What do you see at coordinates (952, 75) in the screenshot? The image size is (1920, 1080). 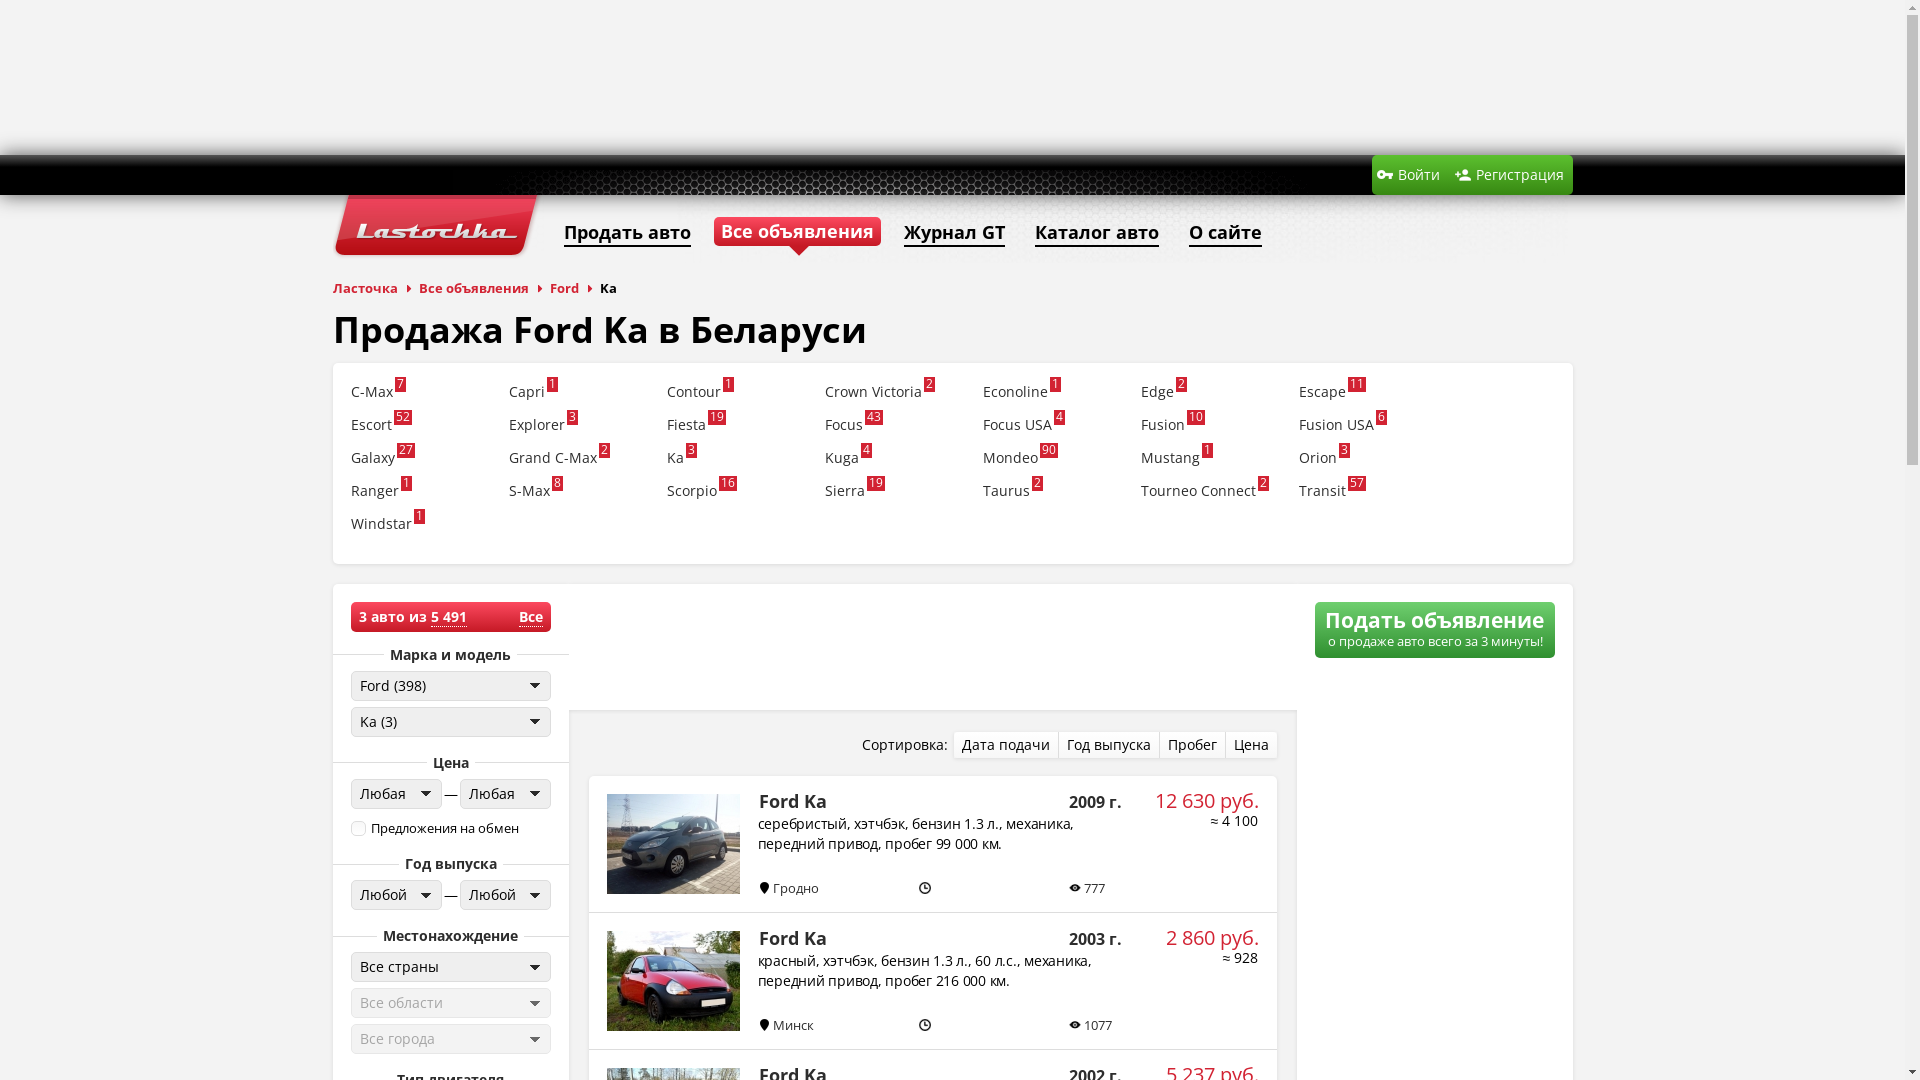 I see `Advertisement` at bounding box center [952, 75].